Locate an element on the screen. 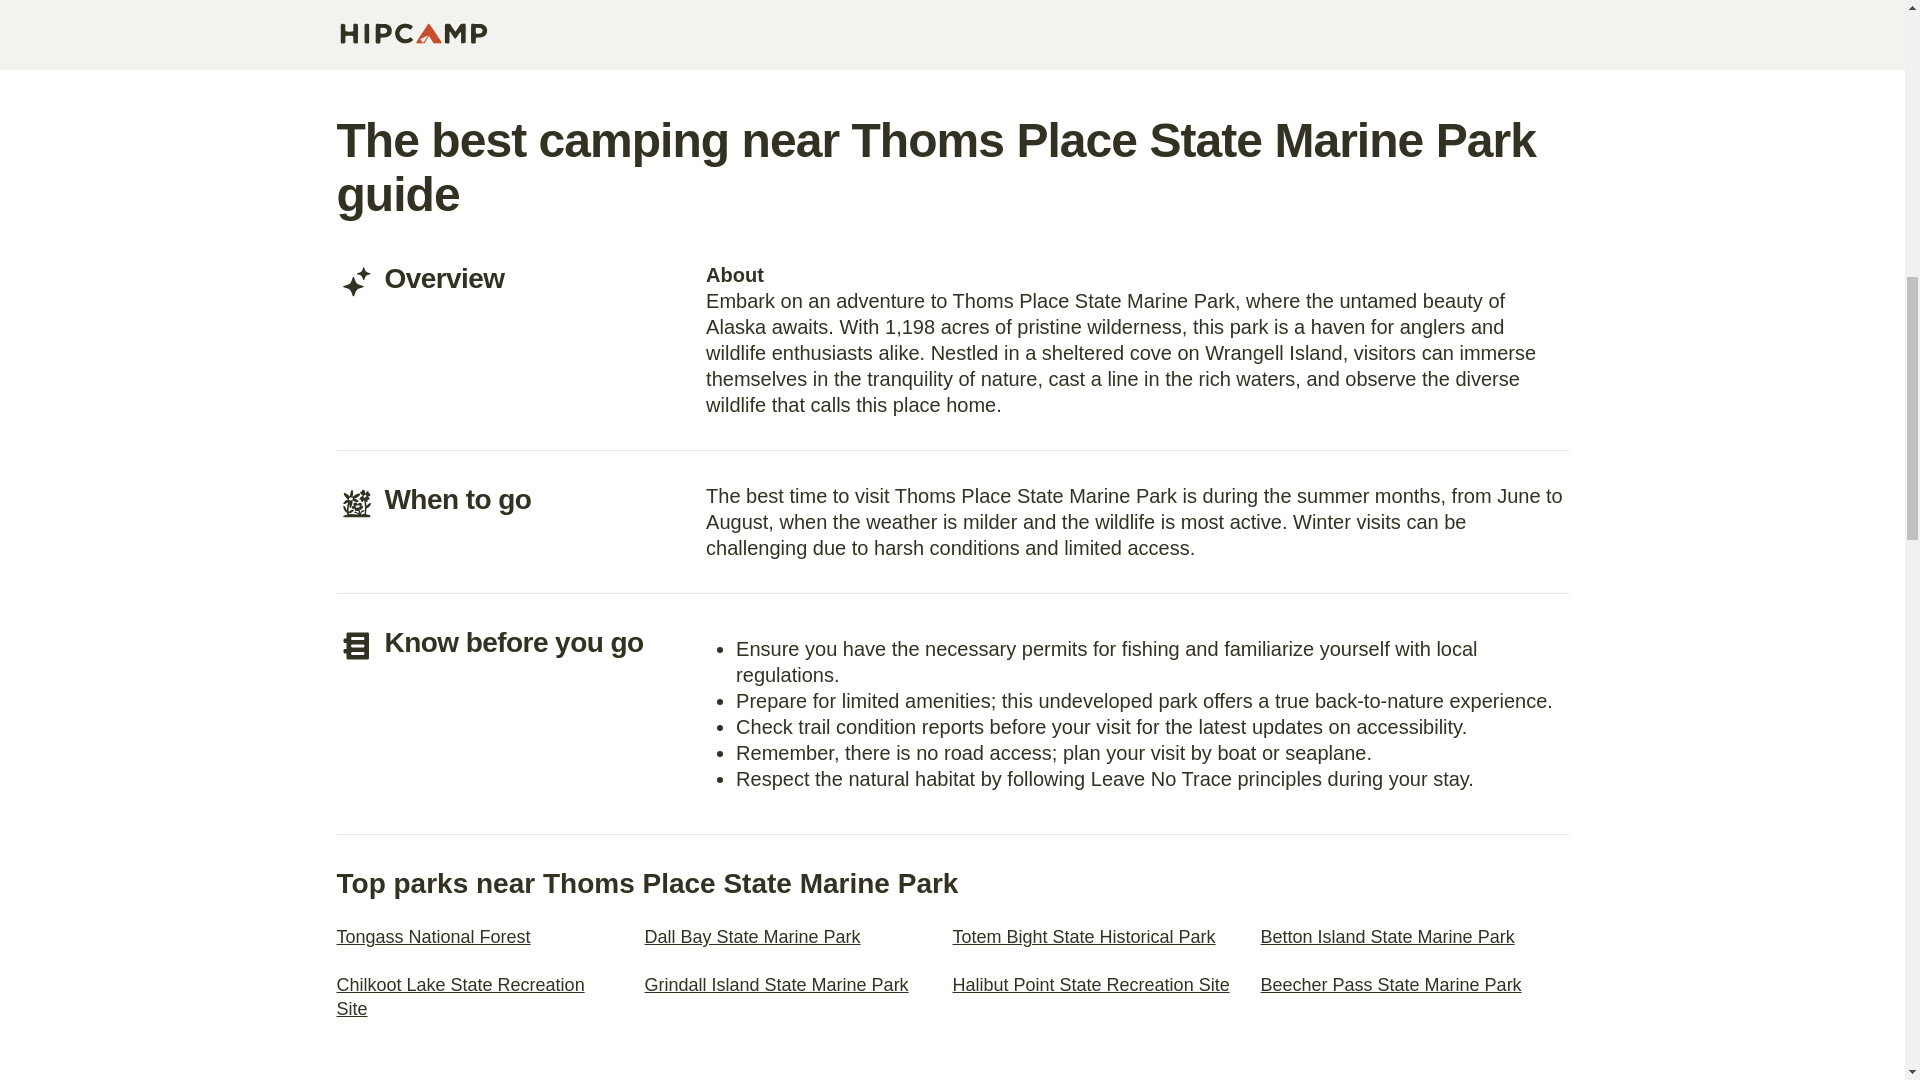 The image size is (1920, 1080). Creature comforts is located at coordinates (1451, 10).